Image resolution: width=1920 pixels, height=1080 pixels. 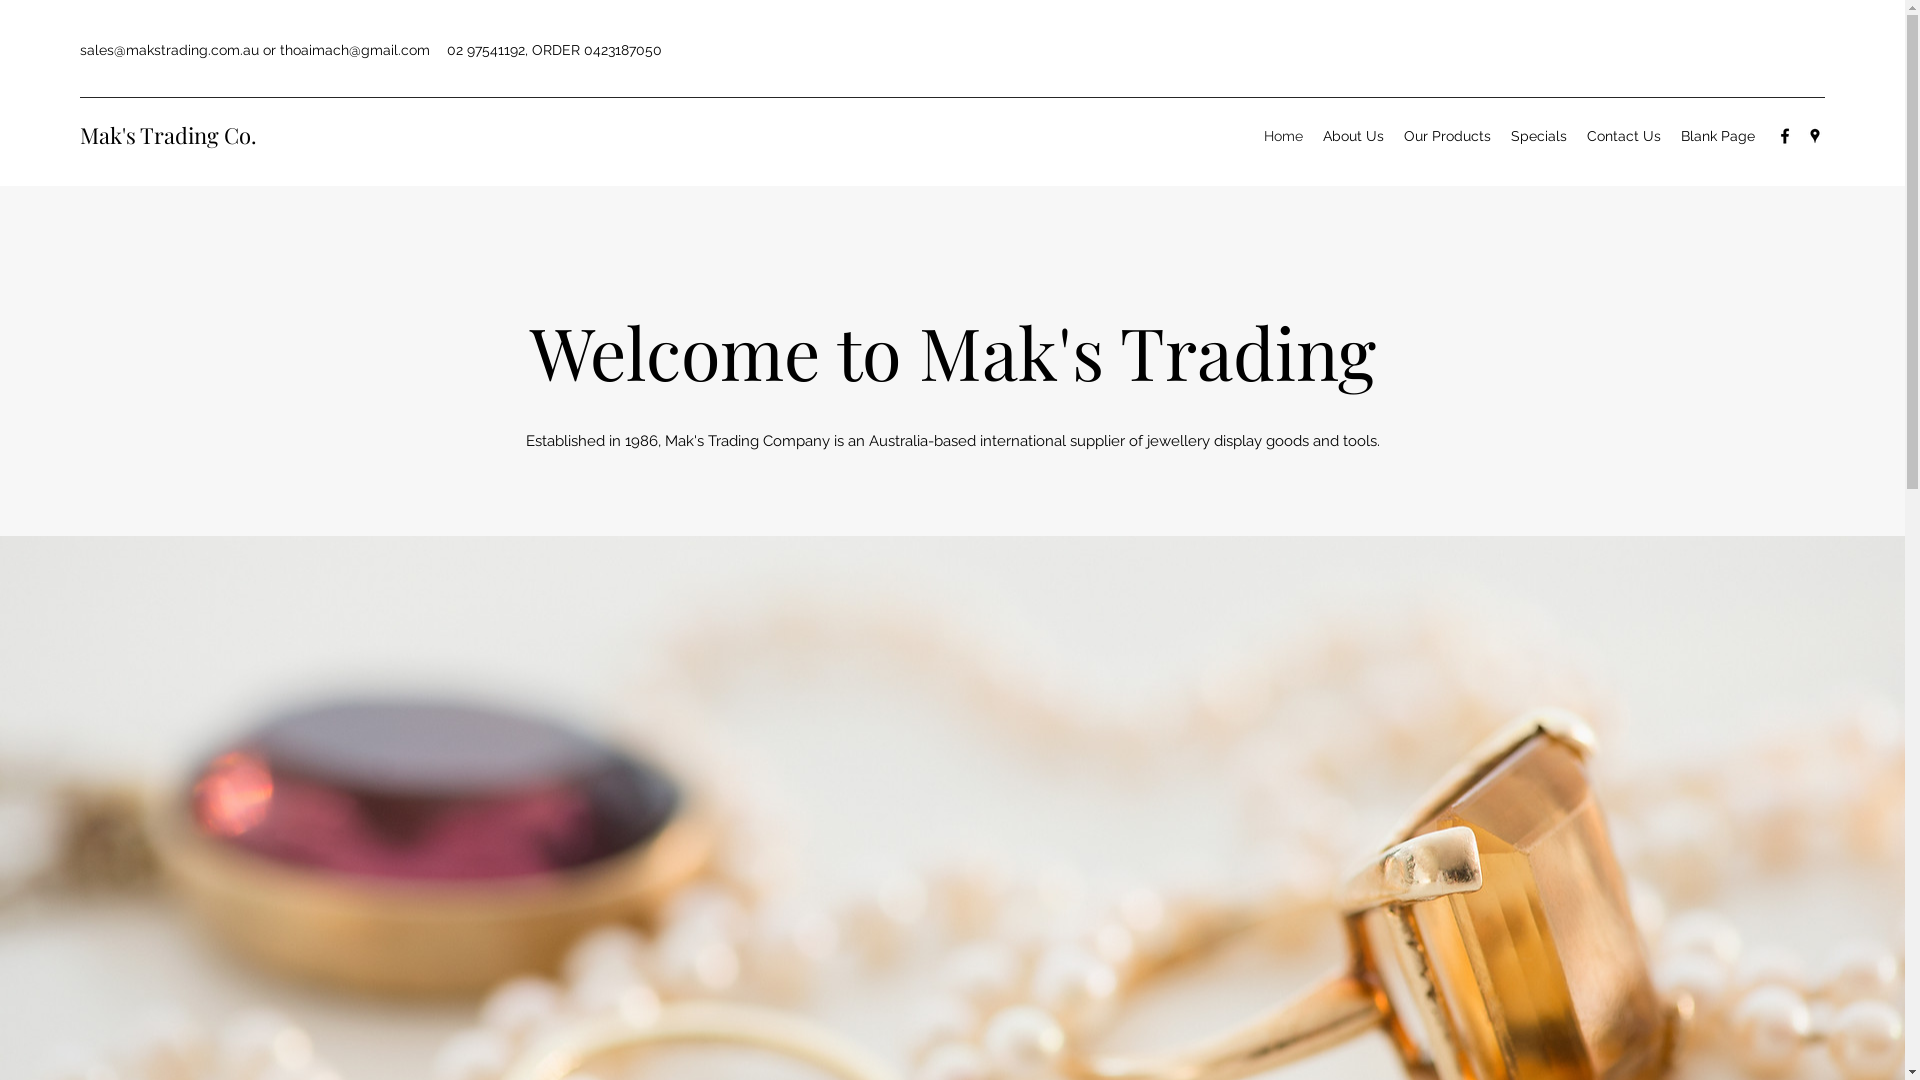 I want to click on Specials, so click(x=1539, y=136).